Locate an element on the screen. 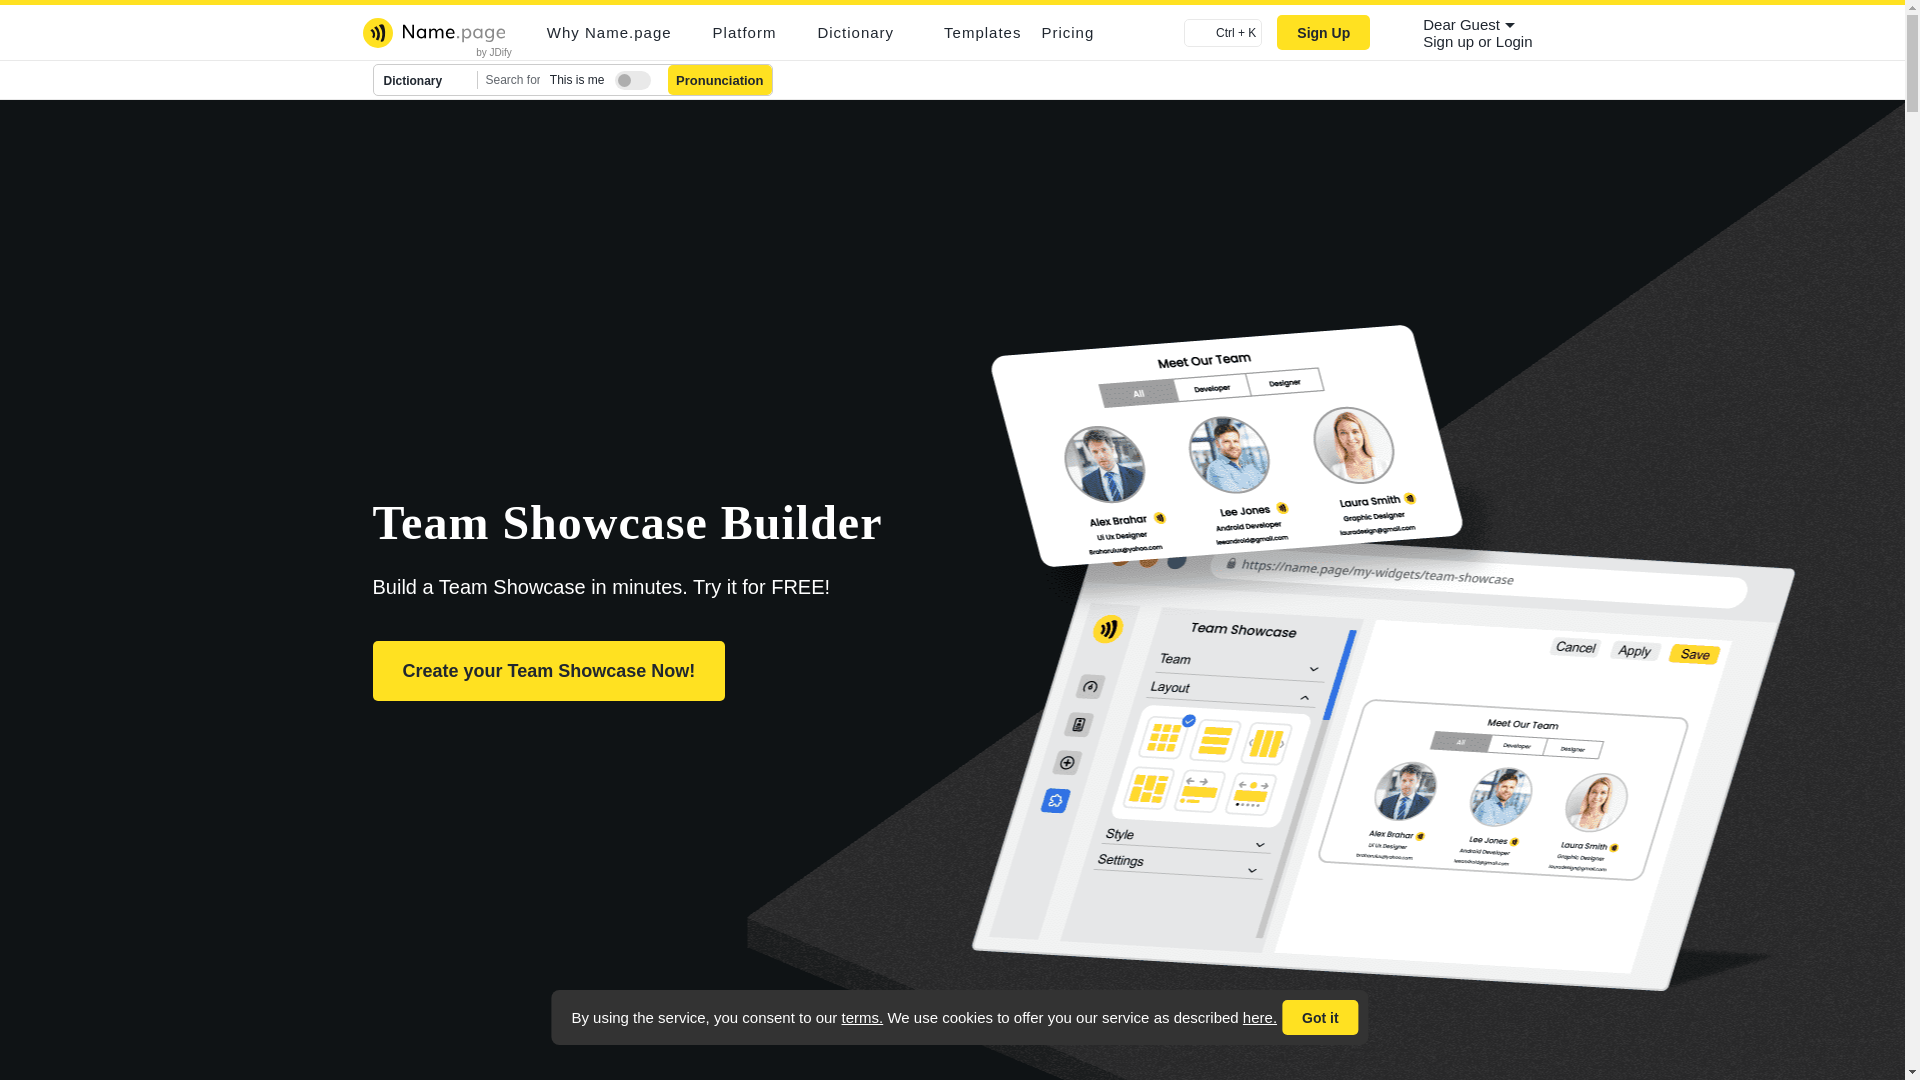 The image size is (1920, 1080). Sign in to your account is located at coordinates (1514, 41).